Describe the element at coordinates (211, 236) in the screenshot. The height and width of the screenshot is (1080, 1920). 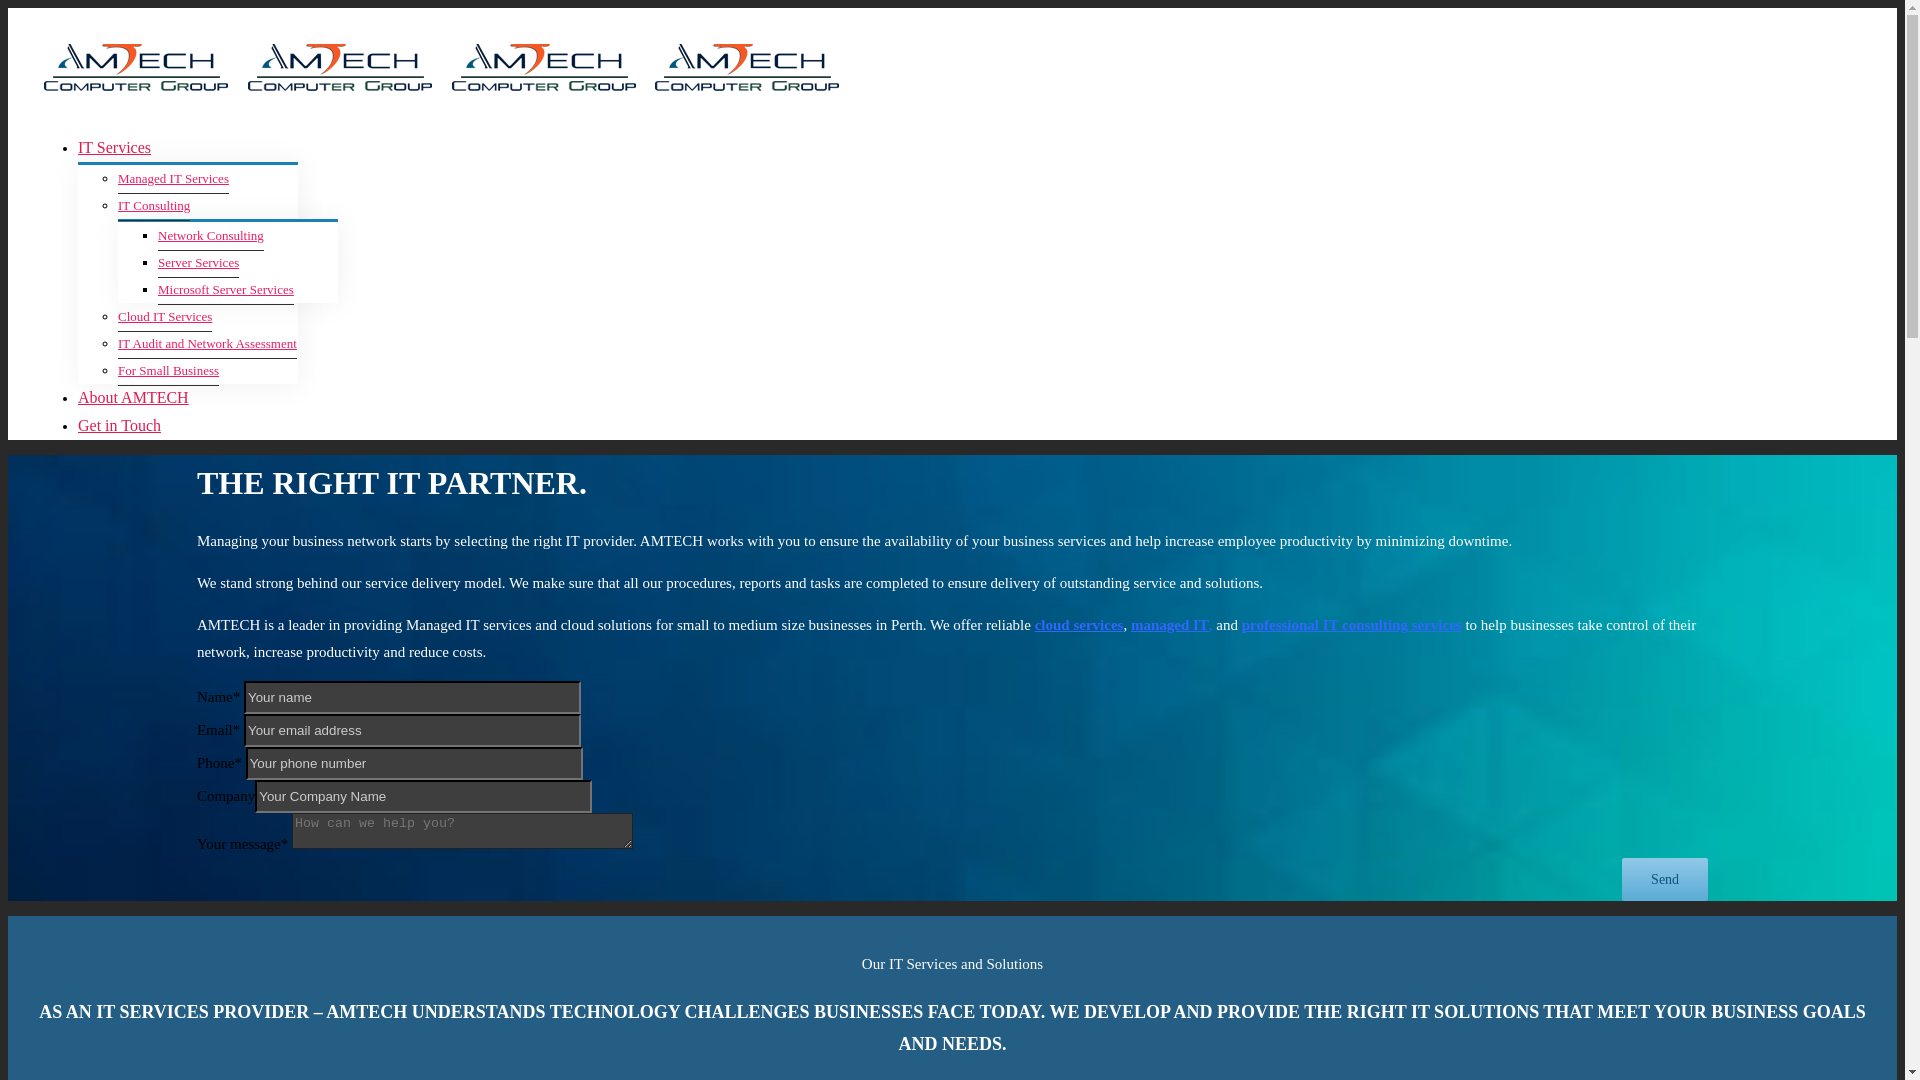
I see `Network Consulting` at that location.